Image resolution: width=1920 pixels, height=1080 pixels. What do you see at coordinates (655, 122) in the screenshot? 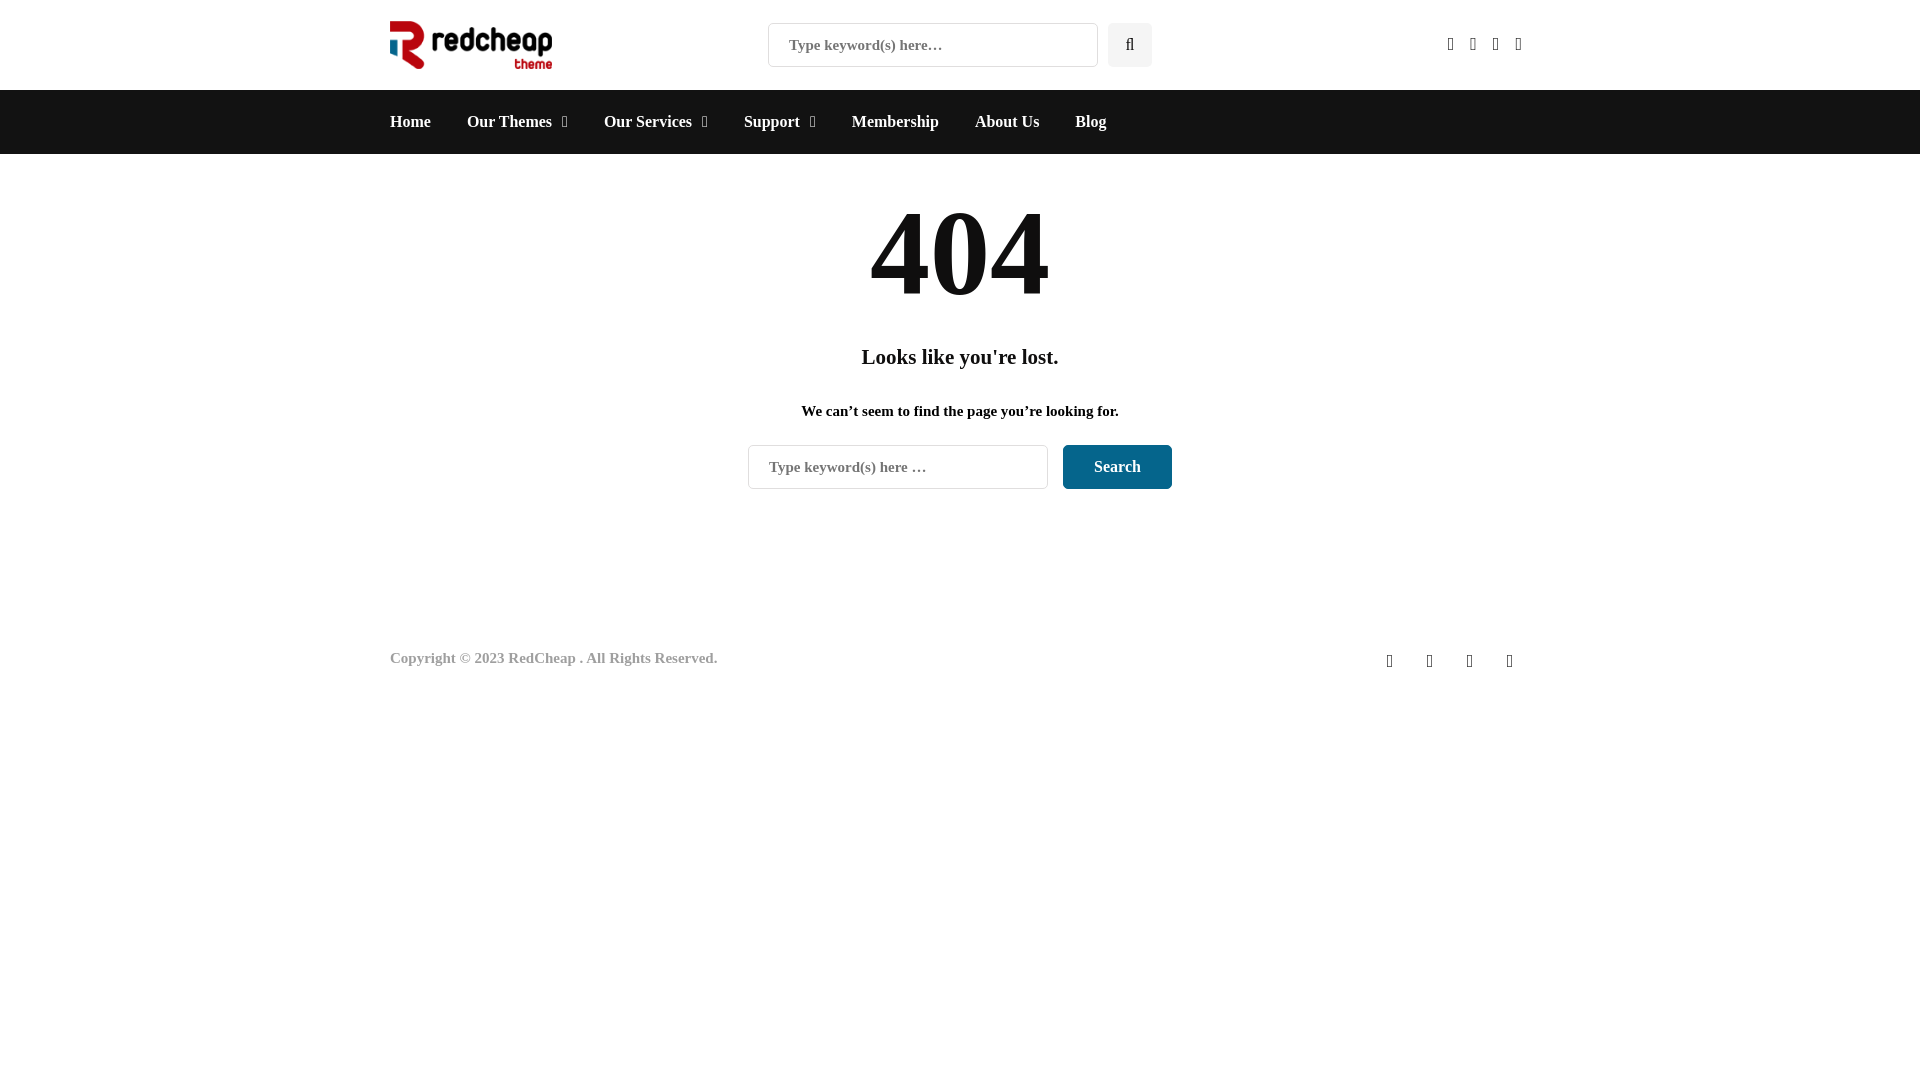
I see `Our Services` at bounding box center [655, 122].